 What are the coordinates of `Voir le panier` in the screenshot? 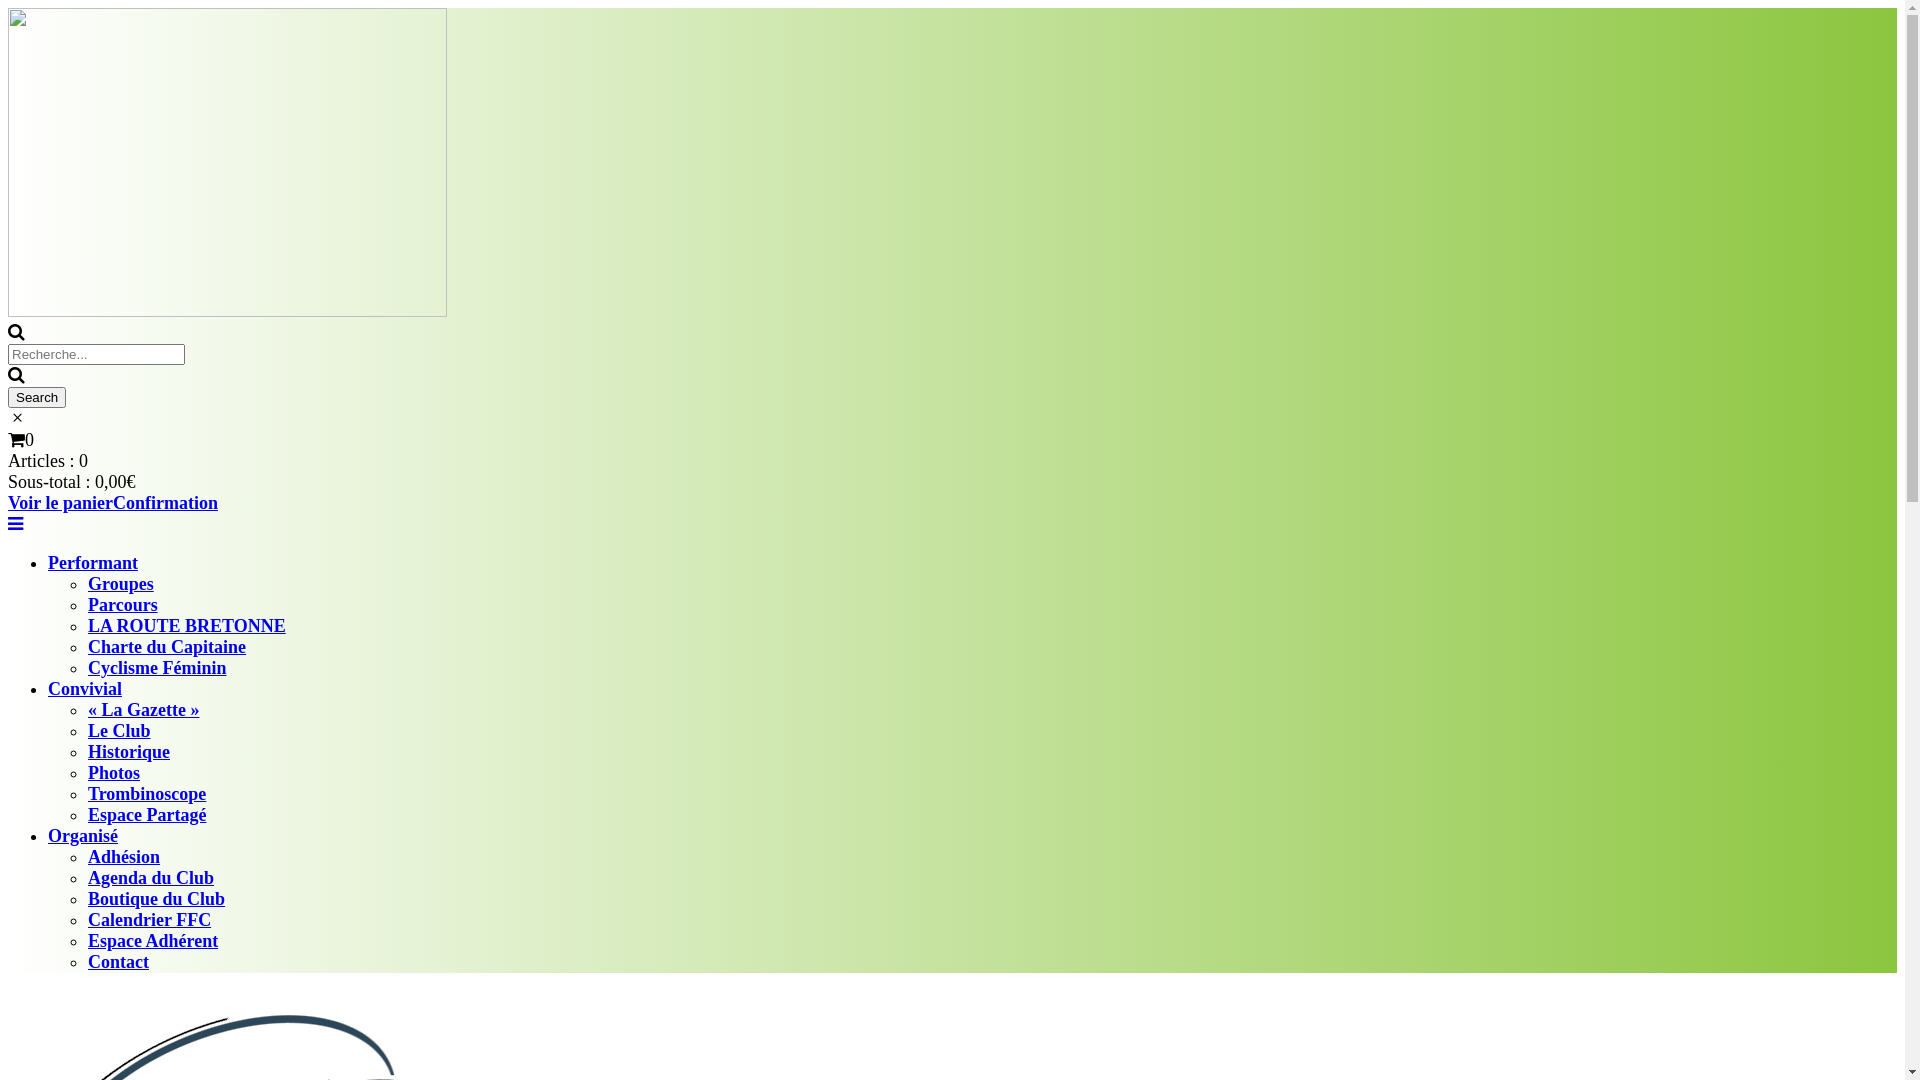 It's located at (60, 503).